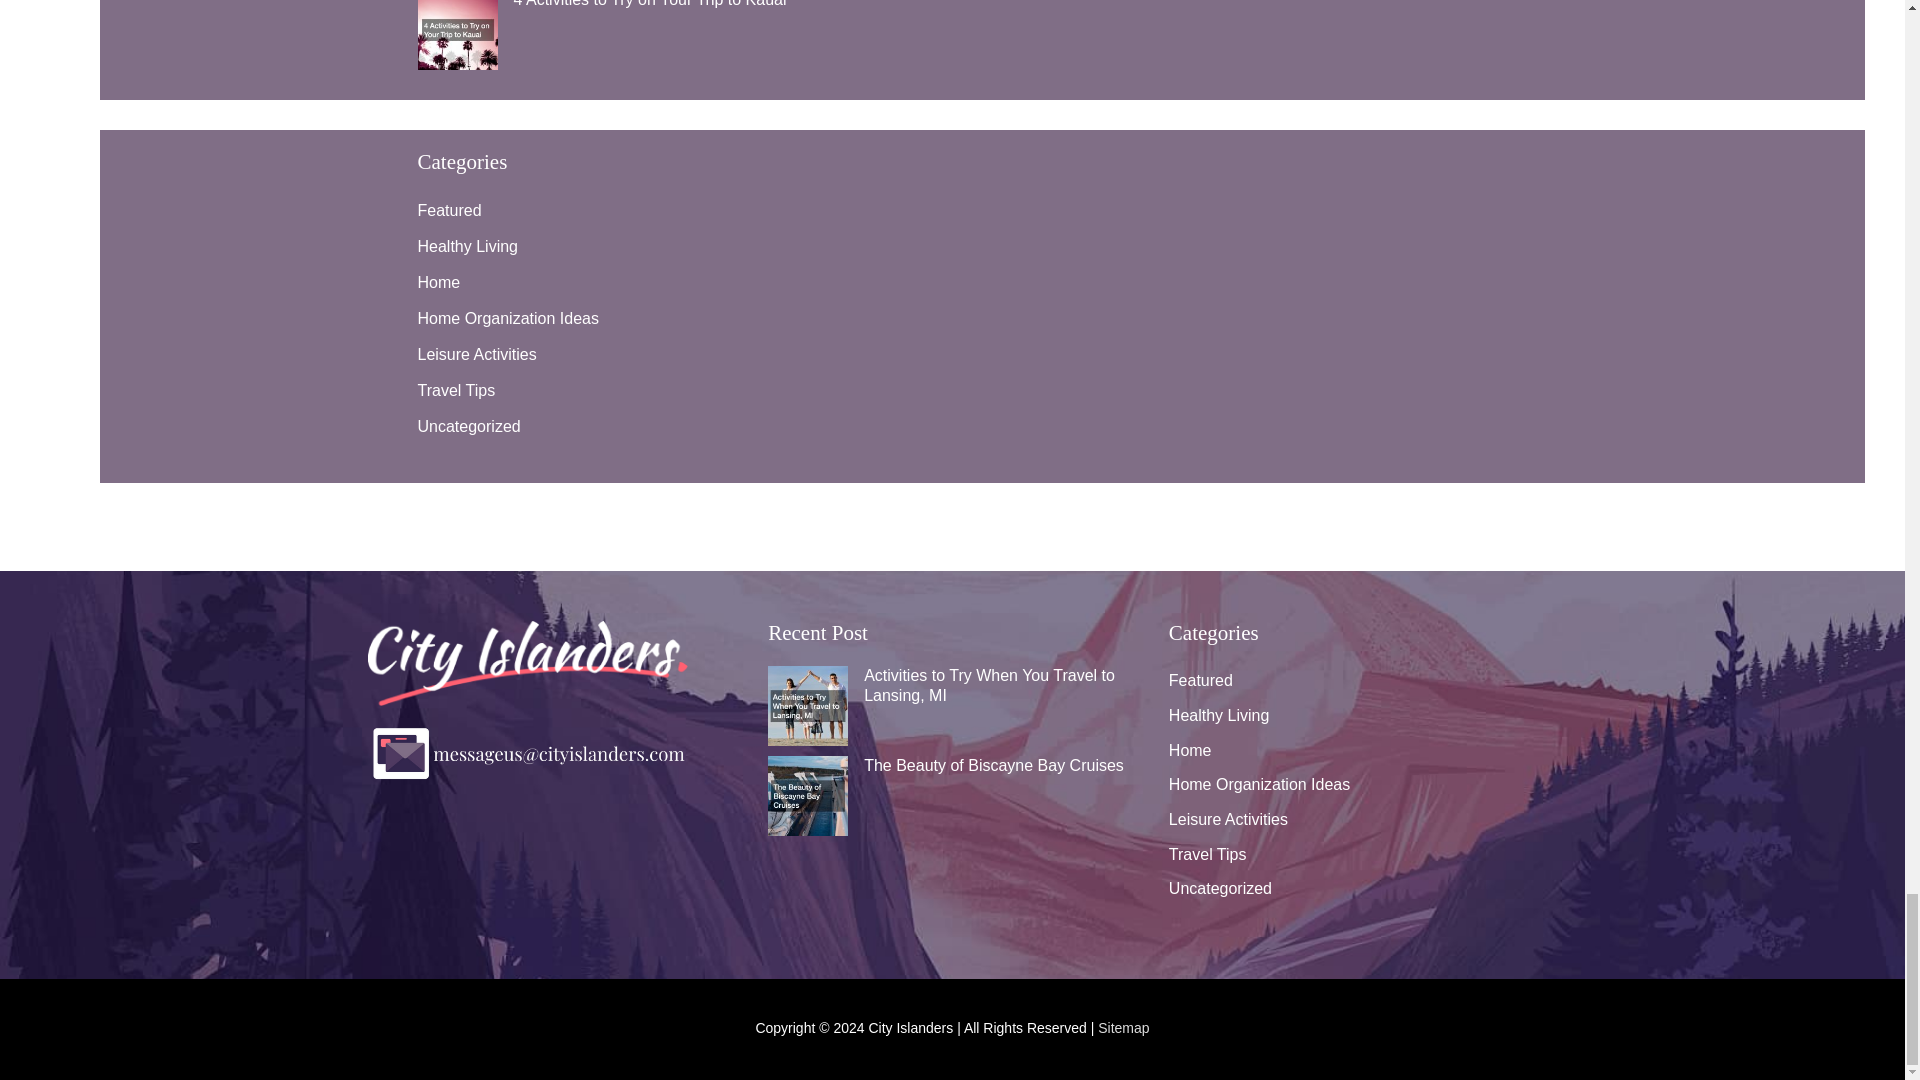 The width and height of the screenshot is (1920, 1080). I want to click on Home Organization Ideas, so click(508, 318).